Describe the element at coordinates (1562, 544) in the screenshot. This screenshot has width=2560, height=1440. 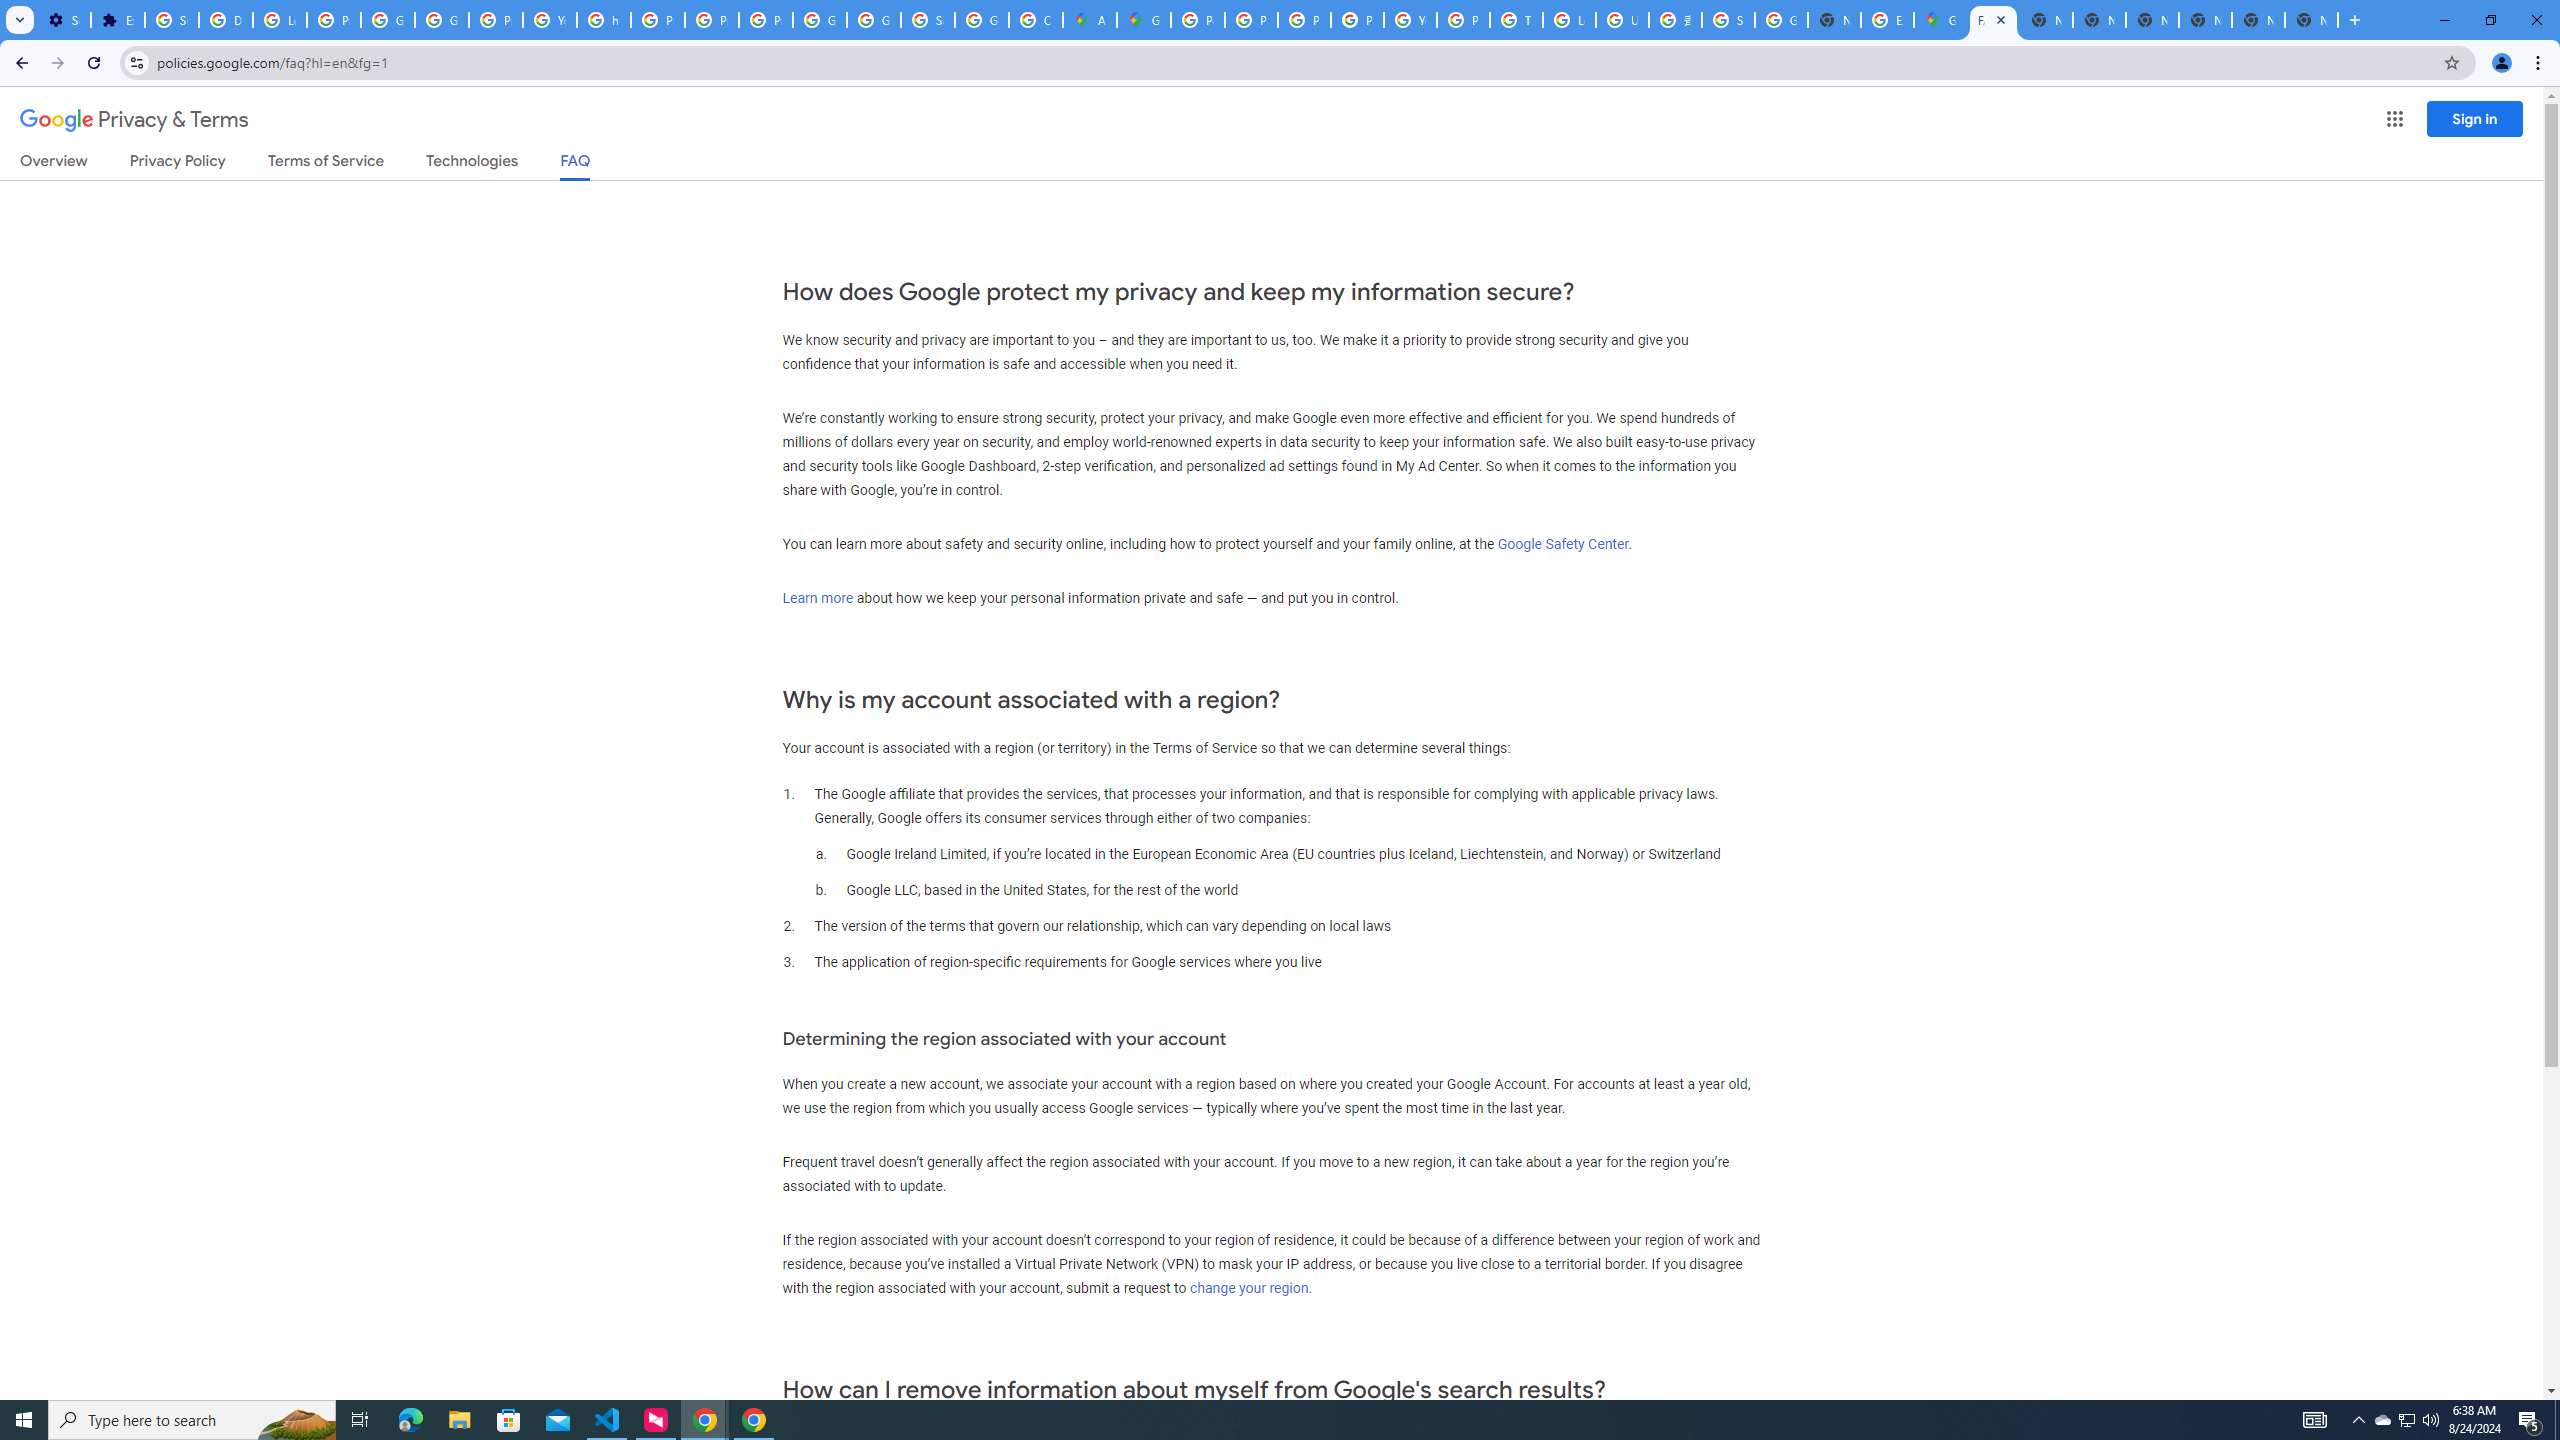
I see `Google Safety Center` at that location.